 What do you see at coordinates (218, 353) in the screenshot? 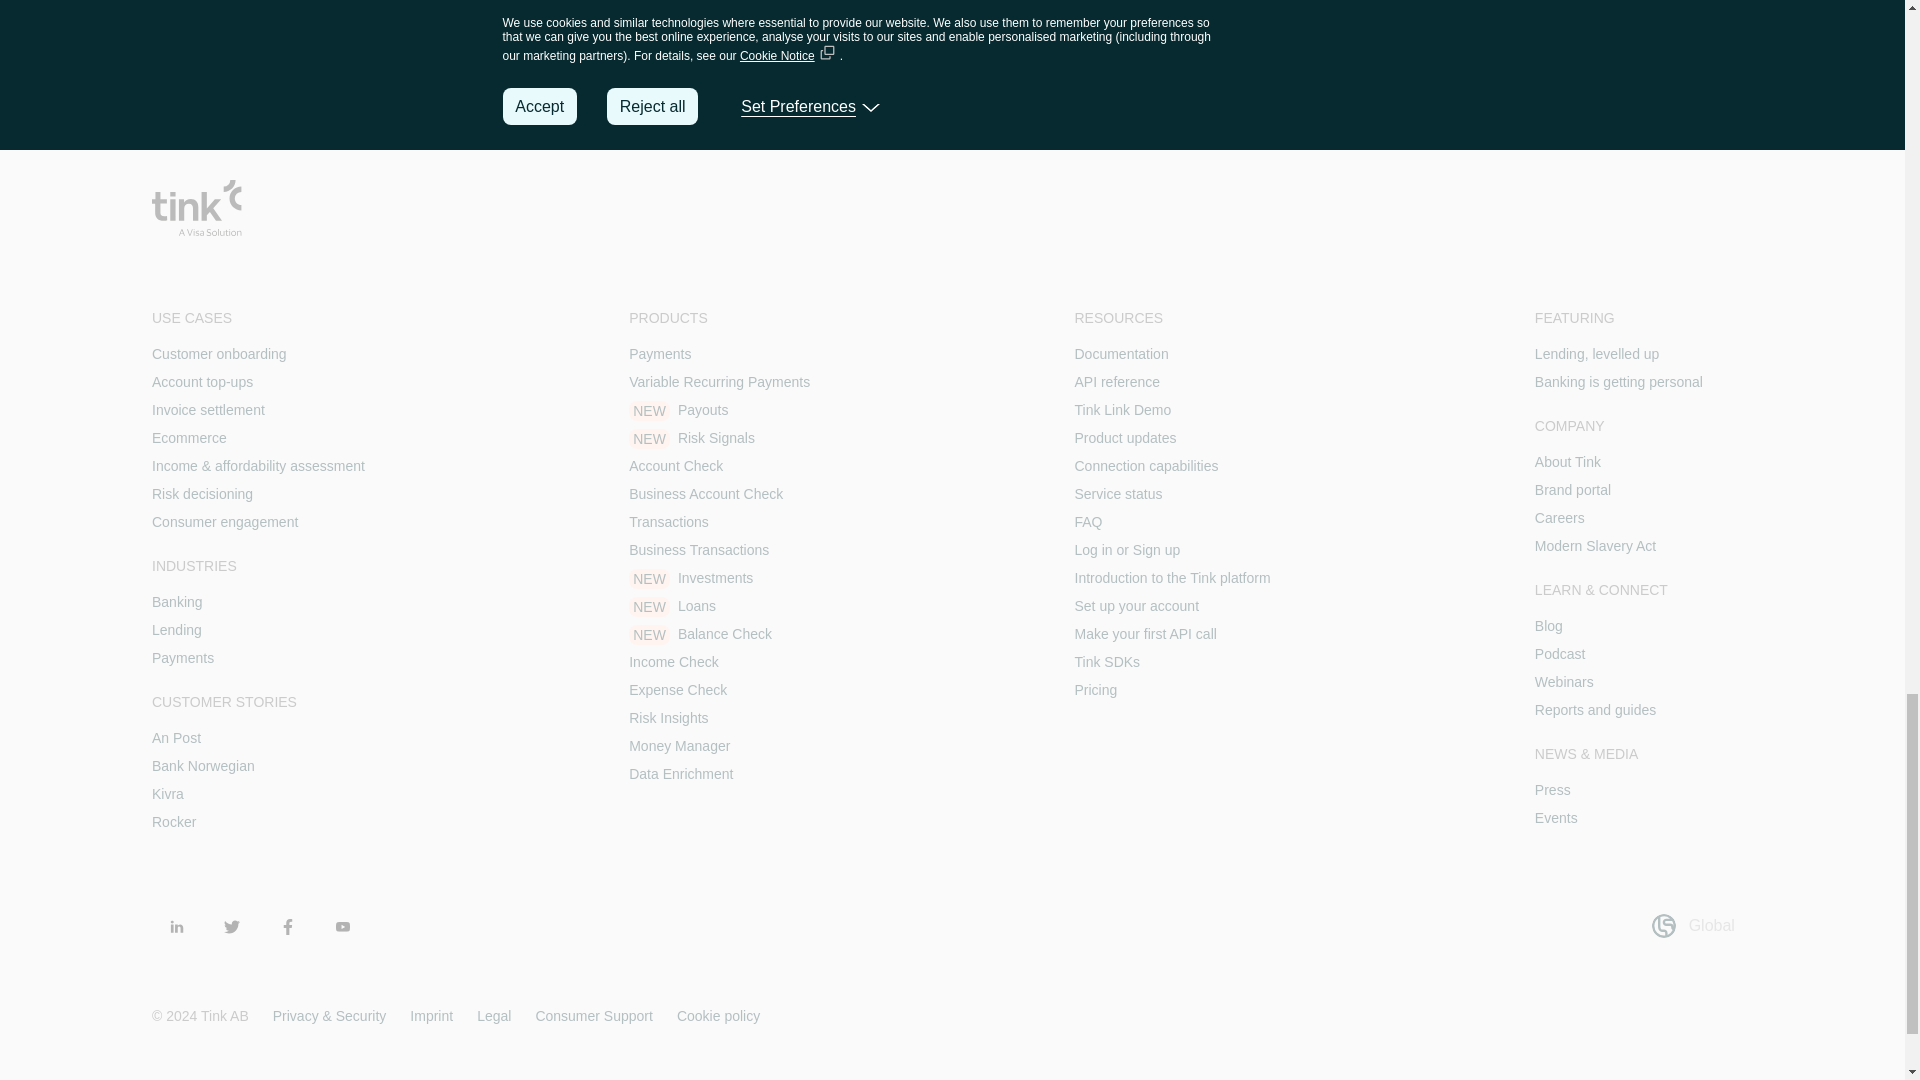
I see `Customer onboarding` at bounding box center [218, 353].